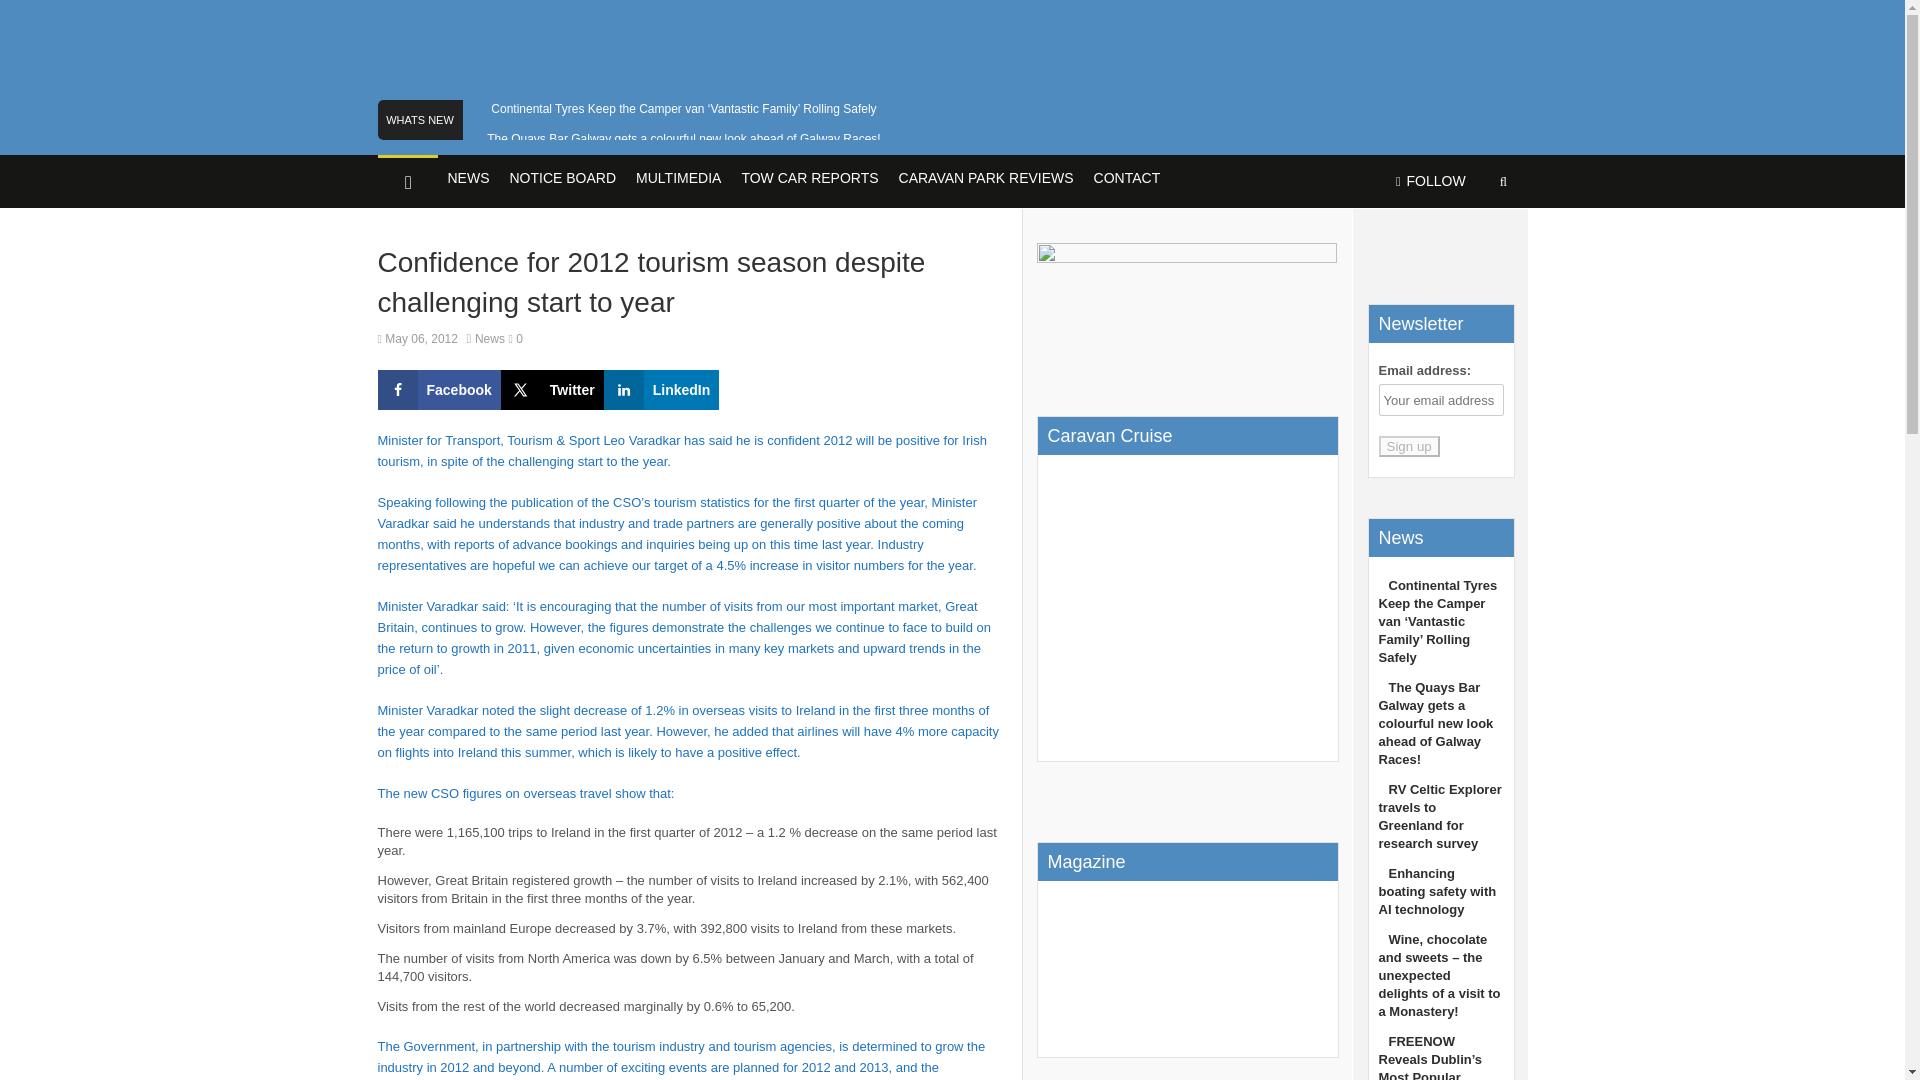 This screenshot has height=1080, width=1920. Describe the element at coordinates (986, 180) in the screenshot. I see `CARAVAN PARK REVIEWS` at that location.